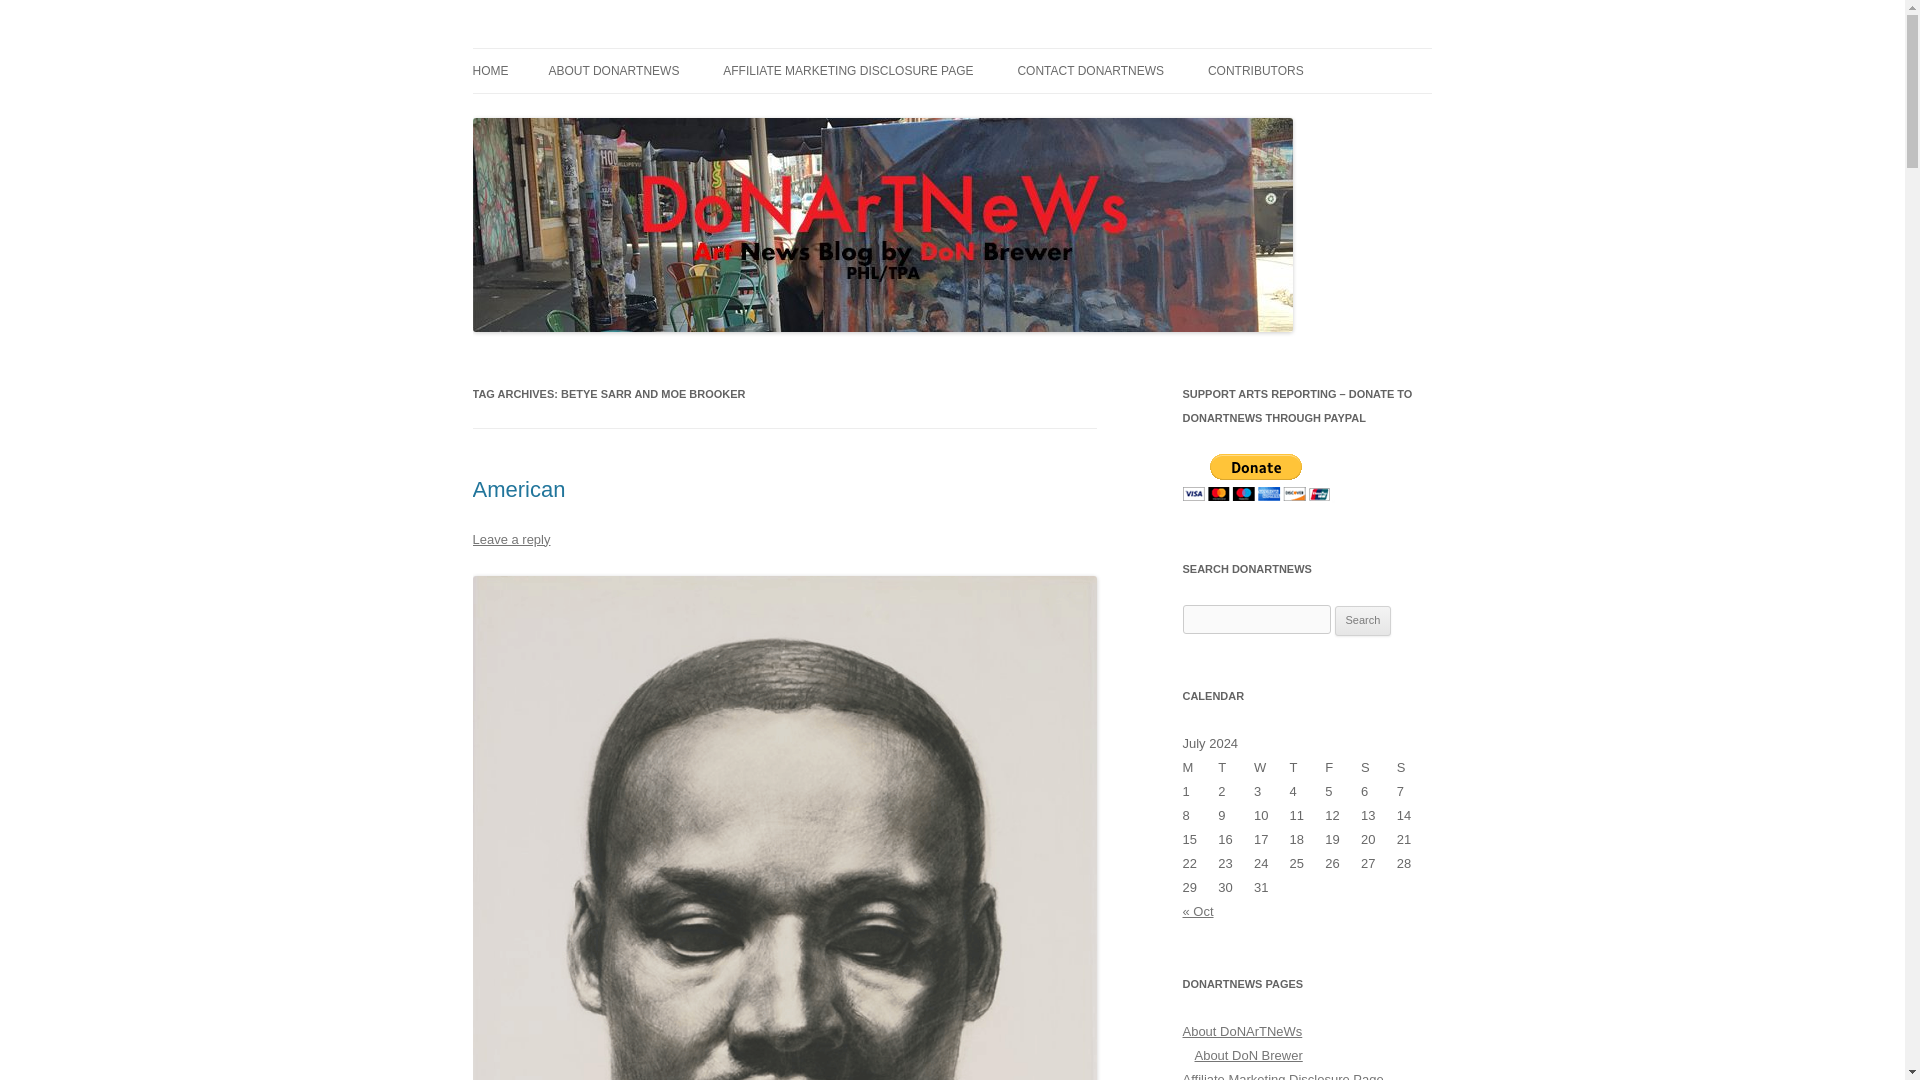  What do you see at coordinates (613, 70) in the screenshot?
I see `ABOUT DONARTNEWS` at bounding box center [613, 70].